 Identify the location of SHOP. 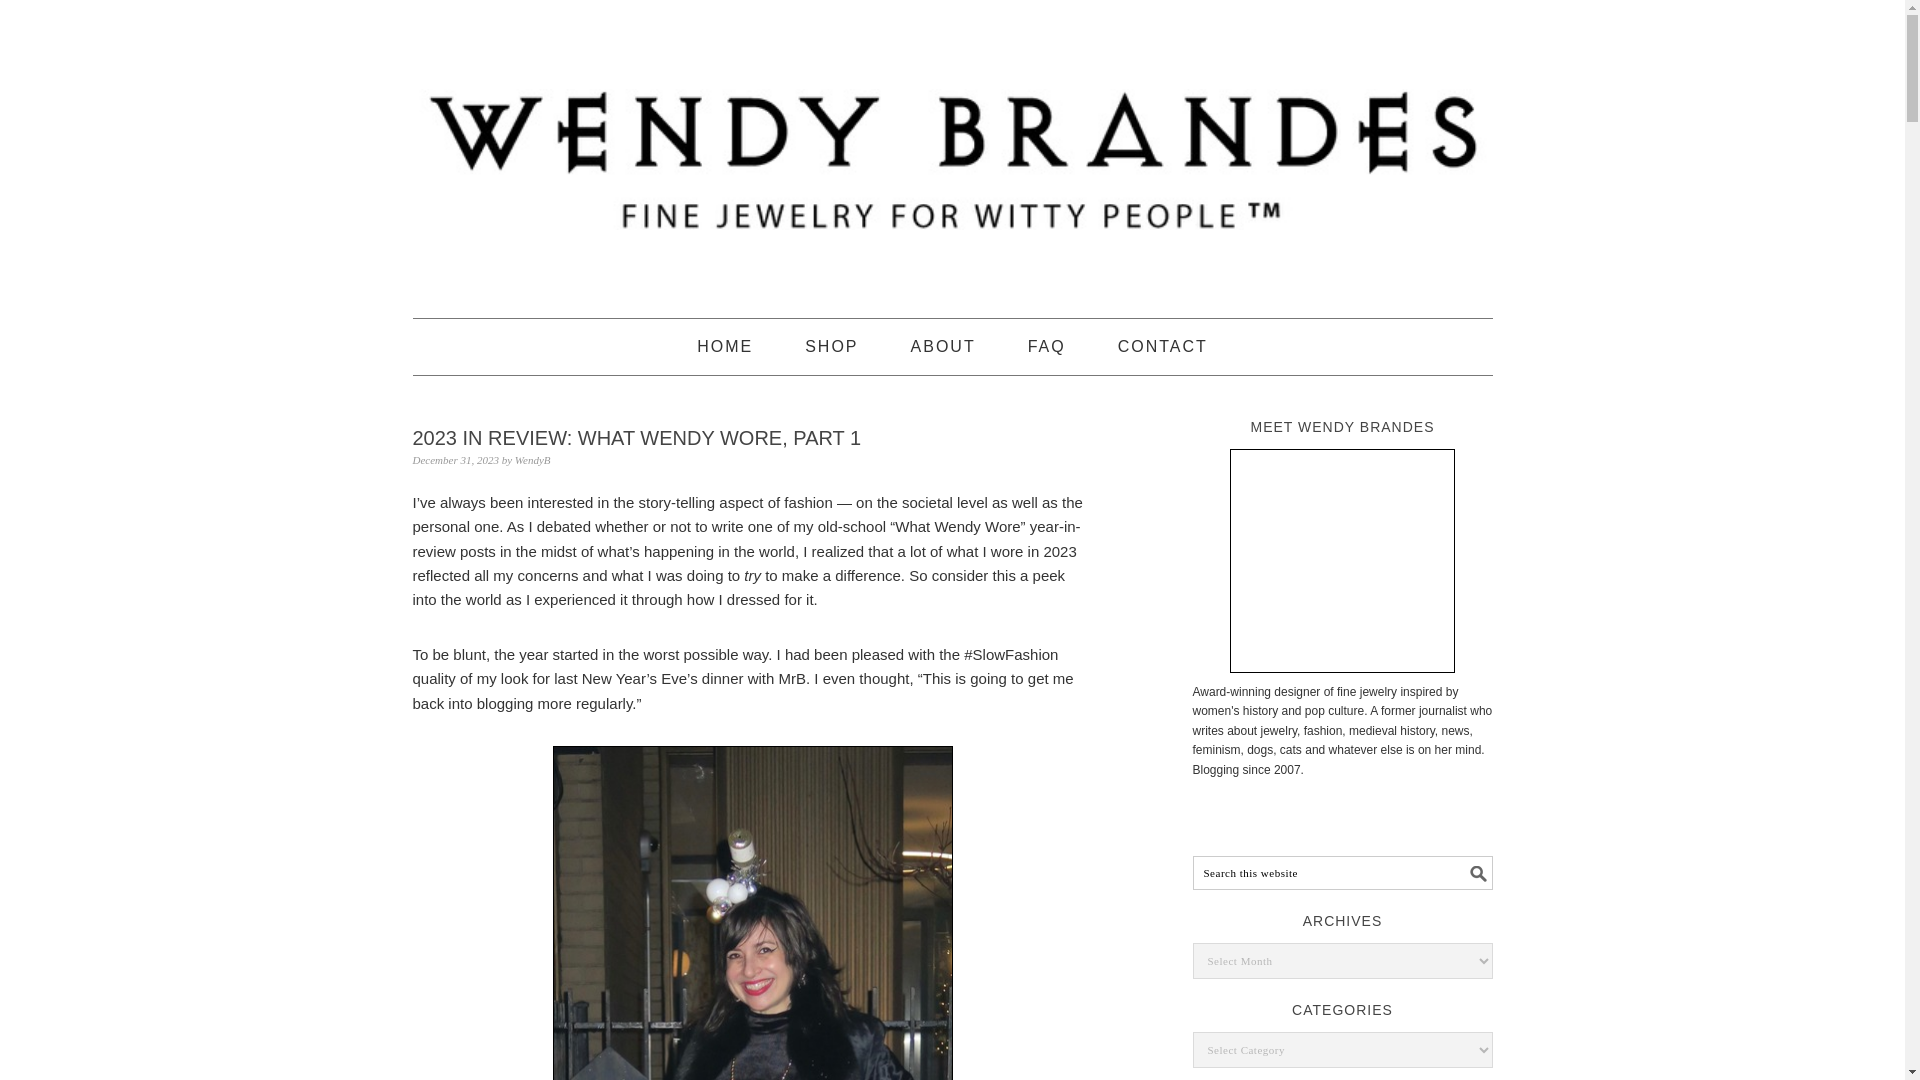
(831, 346).